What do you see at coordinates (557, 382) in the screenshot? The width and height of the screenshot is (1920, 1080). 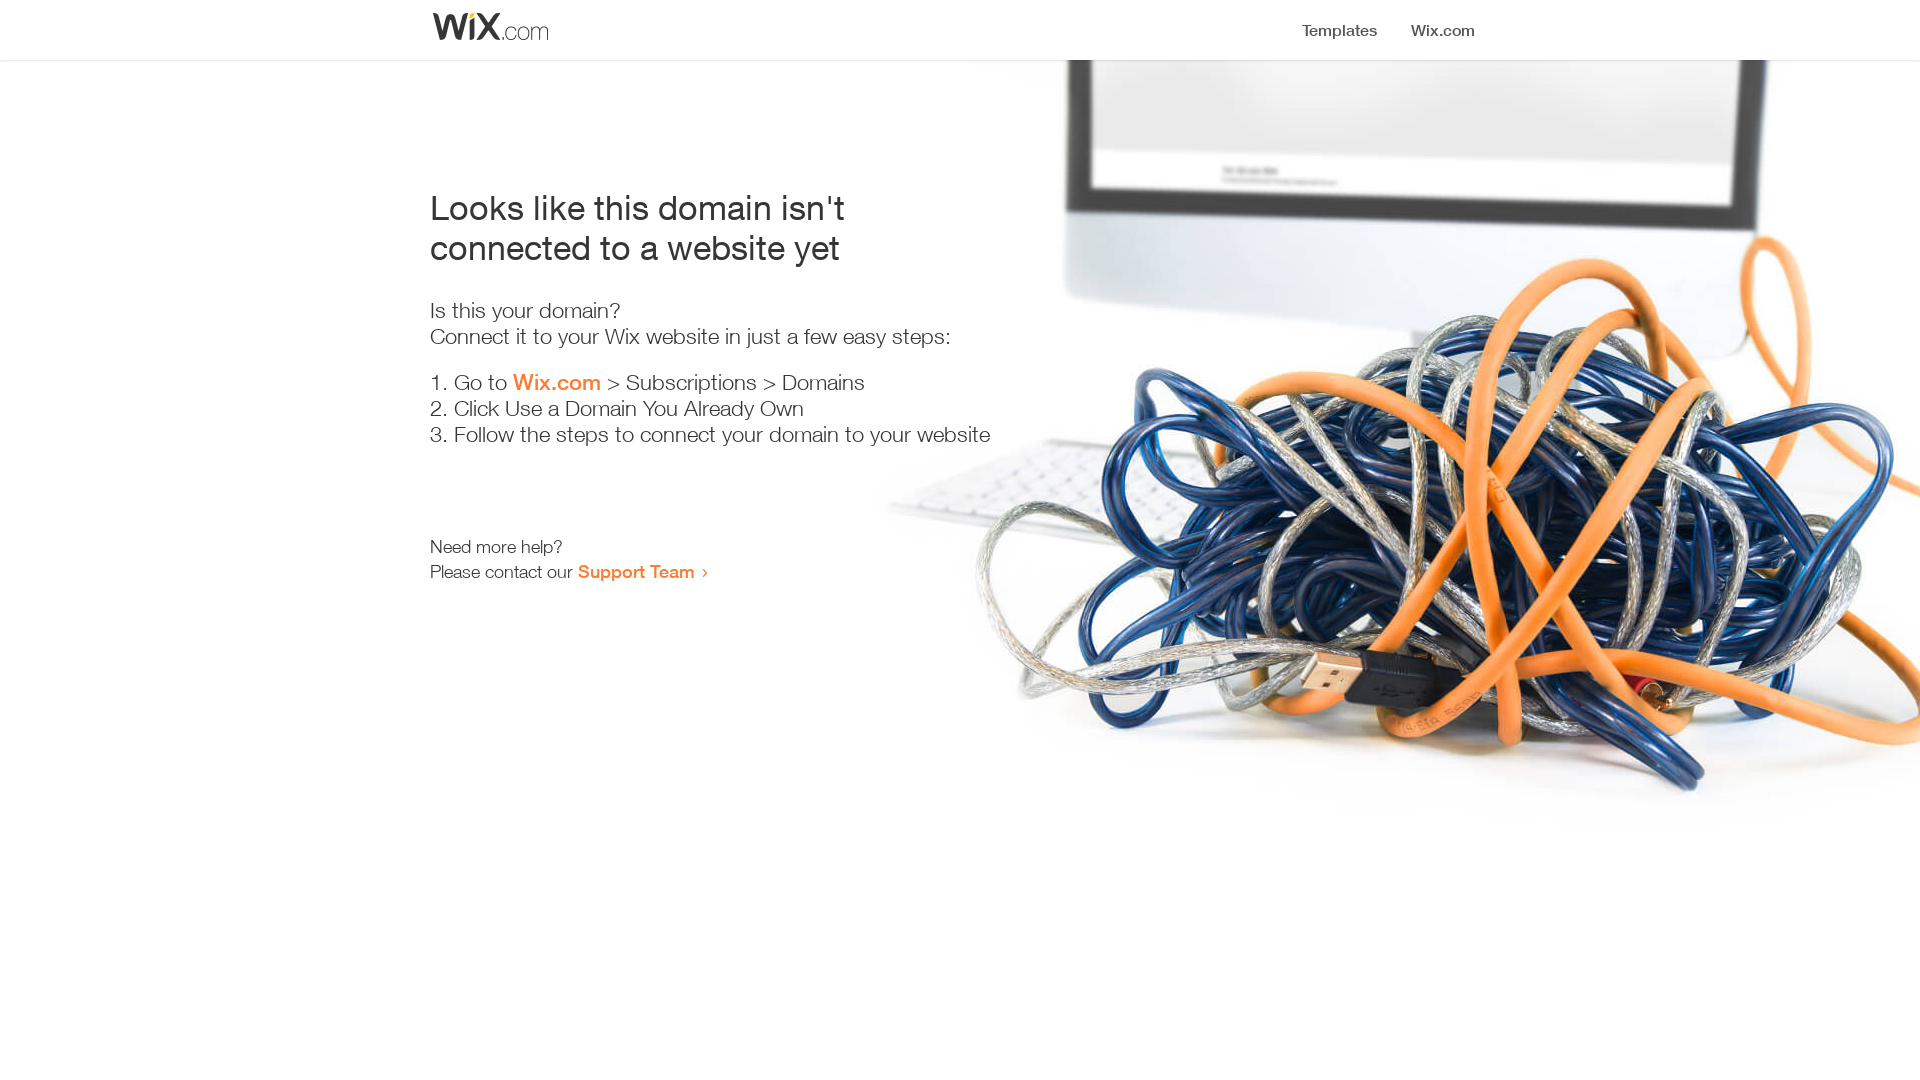 I see `Wix.com` at bounding box center [557, 382].